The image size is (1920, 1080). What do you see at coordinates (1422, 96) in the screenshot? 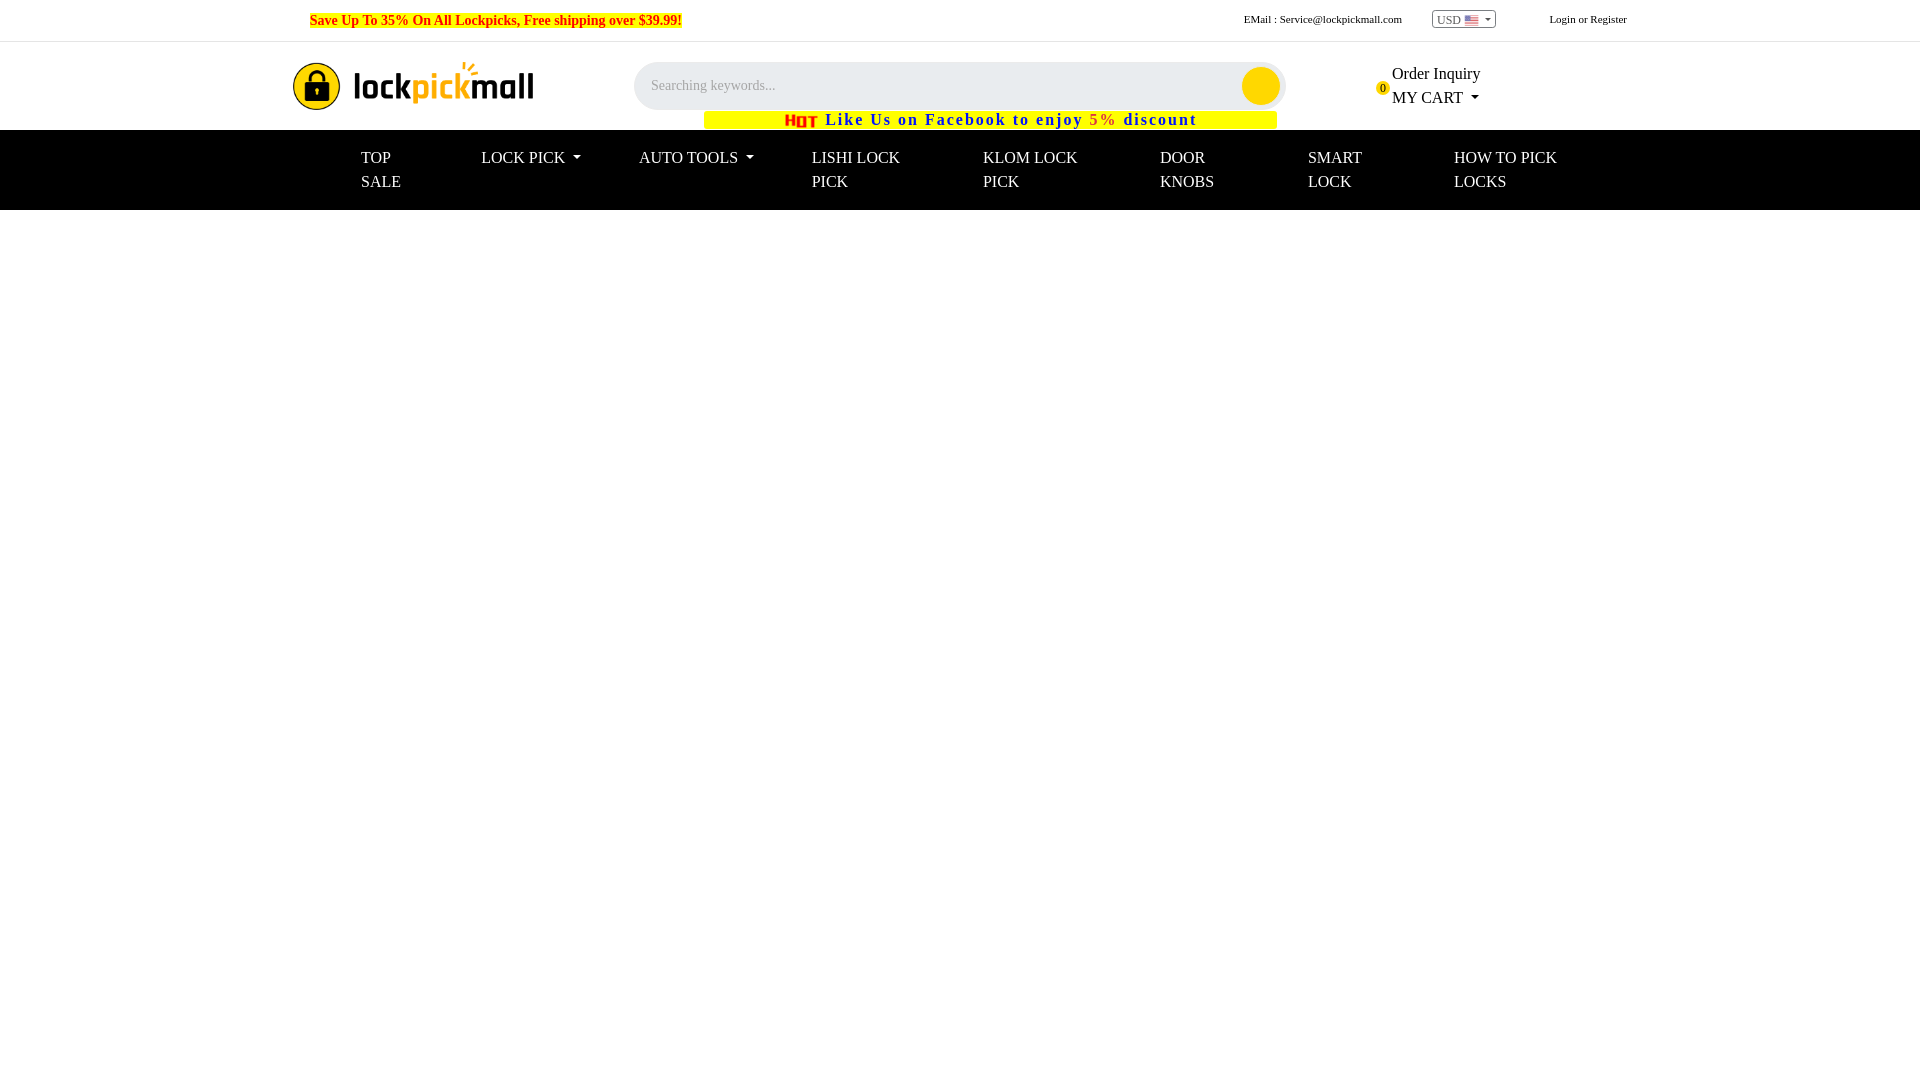
I see `LISHI LOCK PICK` at bounding box center [1422, 96].